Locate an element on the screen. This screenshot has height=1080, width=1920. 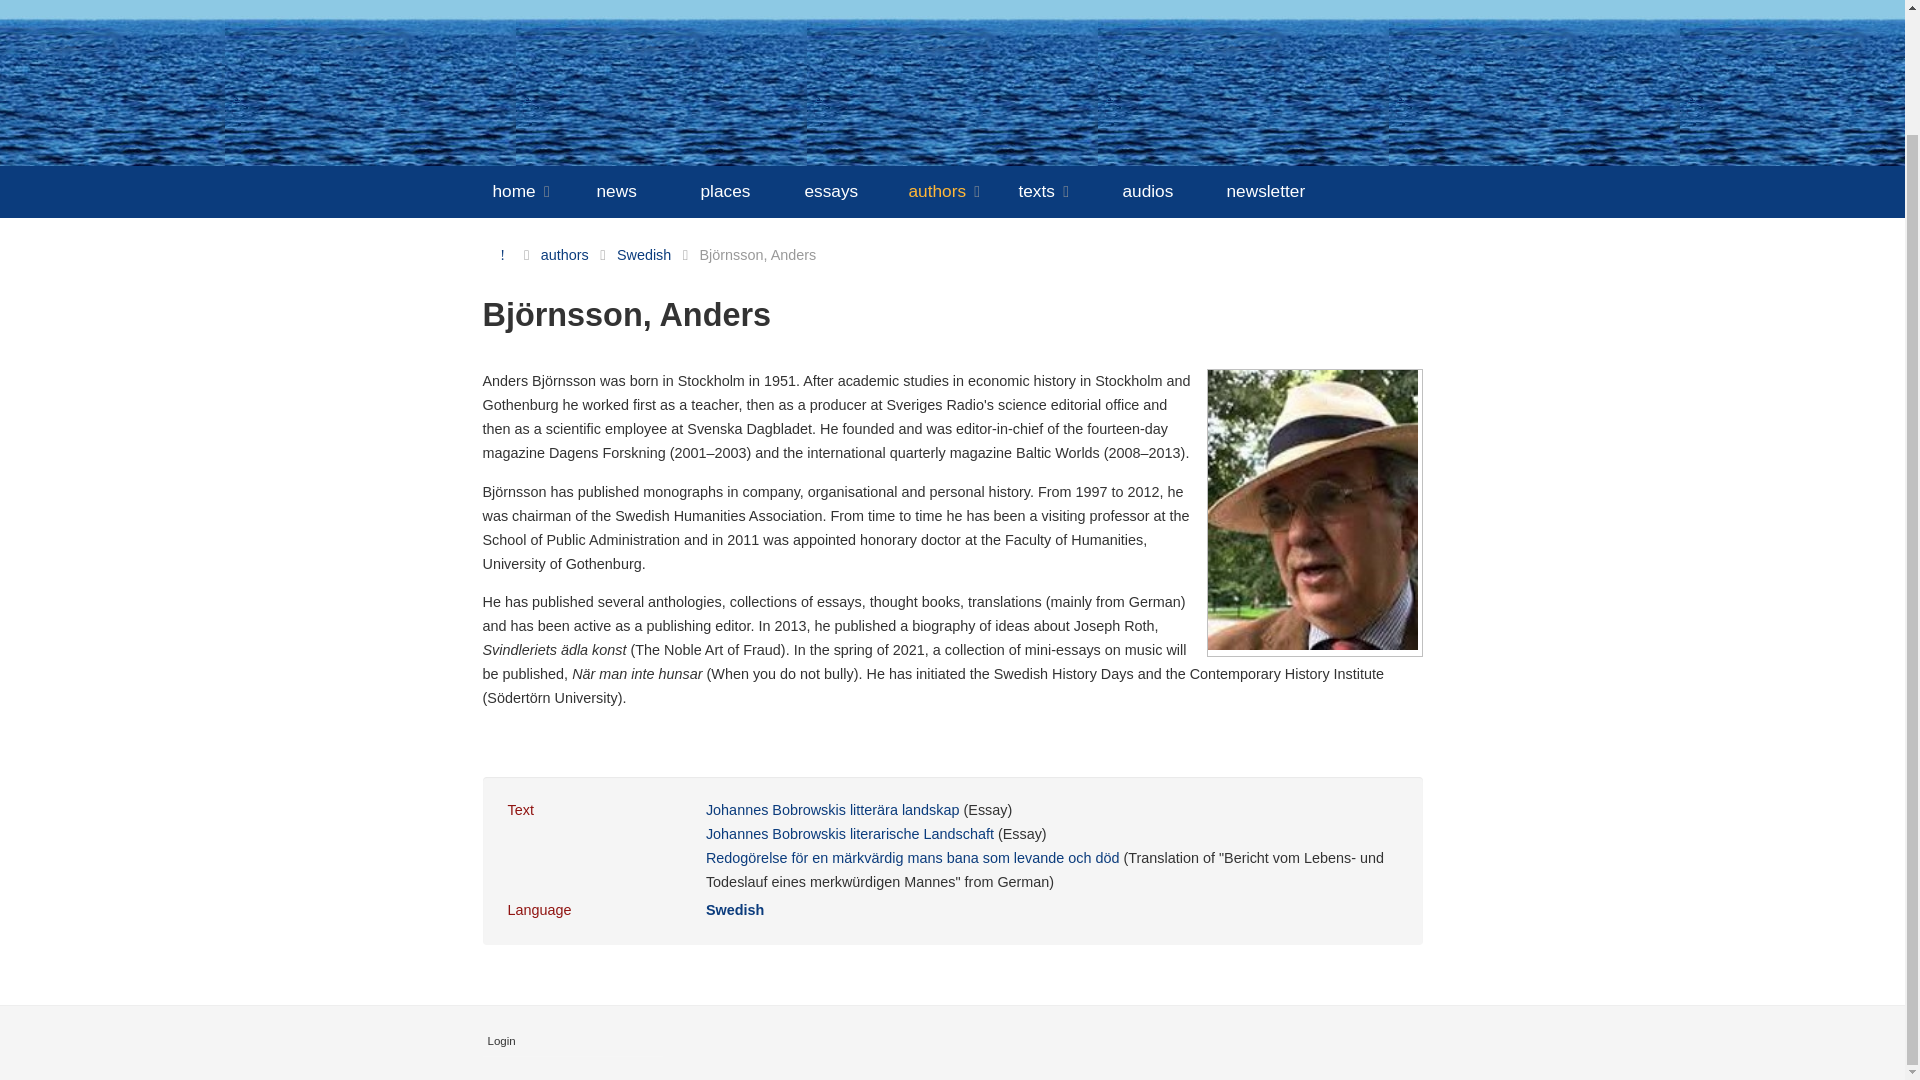
home is located at coordinates (538, 192).